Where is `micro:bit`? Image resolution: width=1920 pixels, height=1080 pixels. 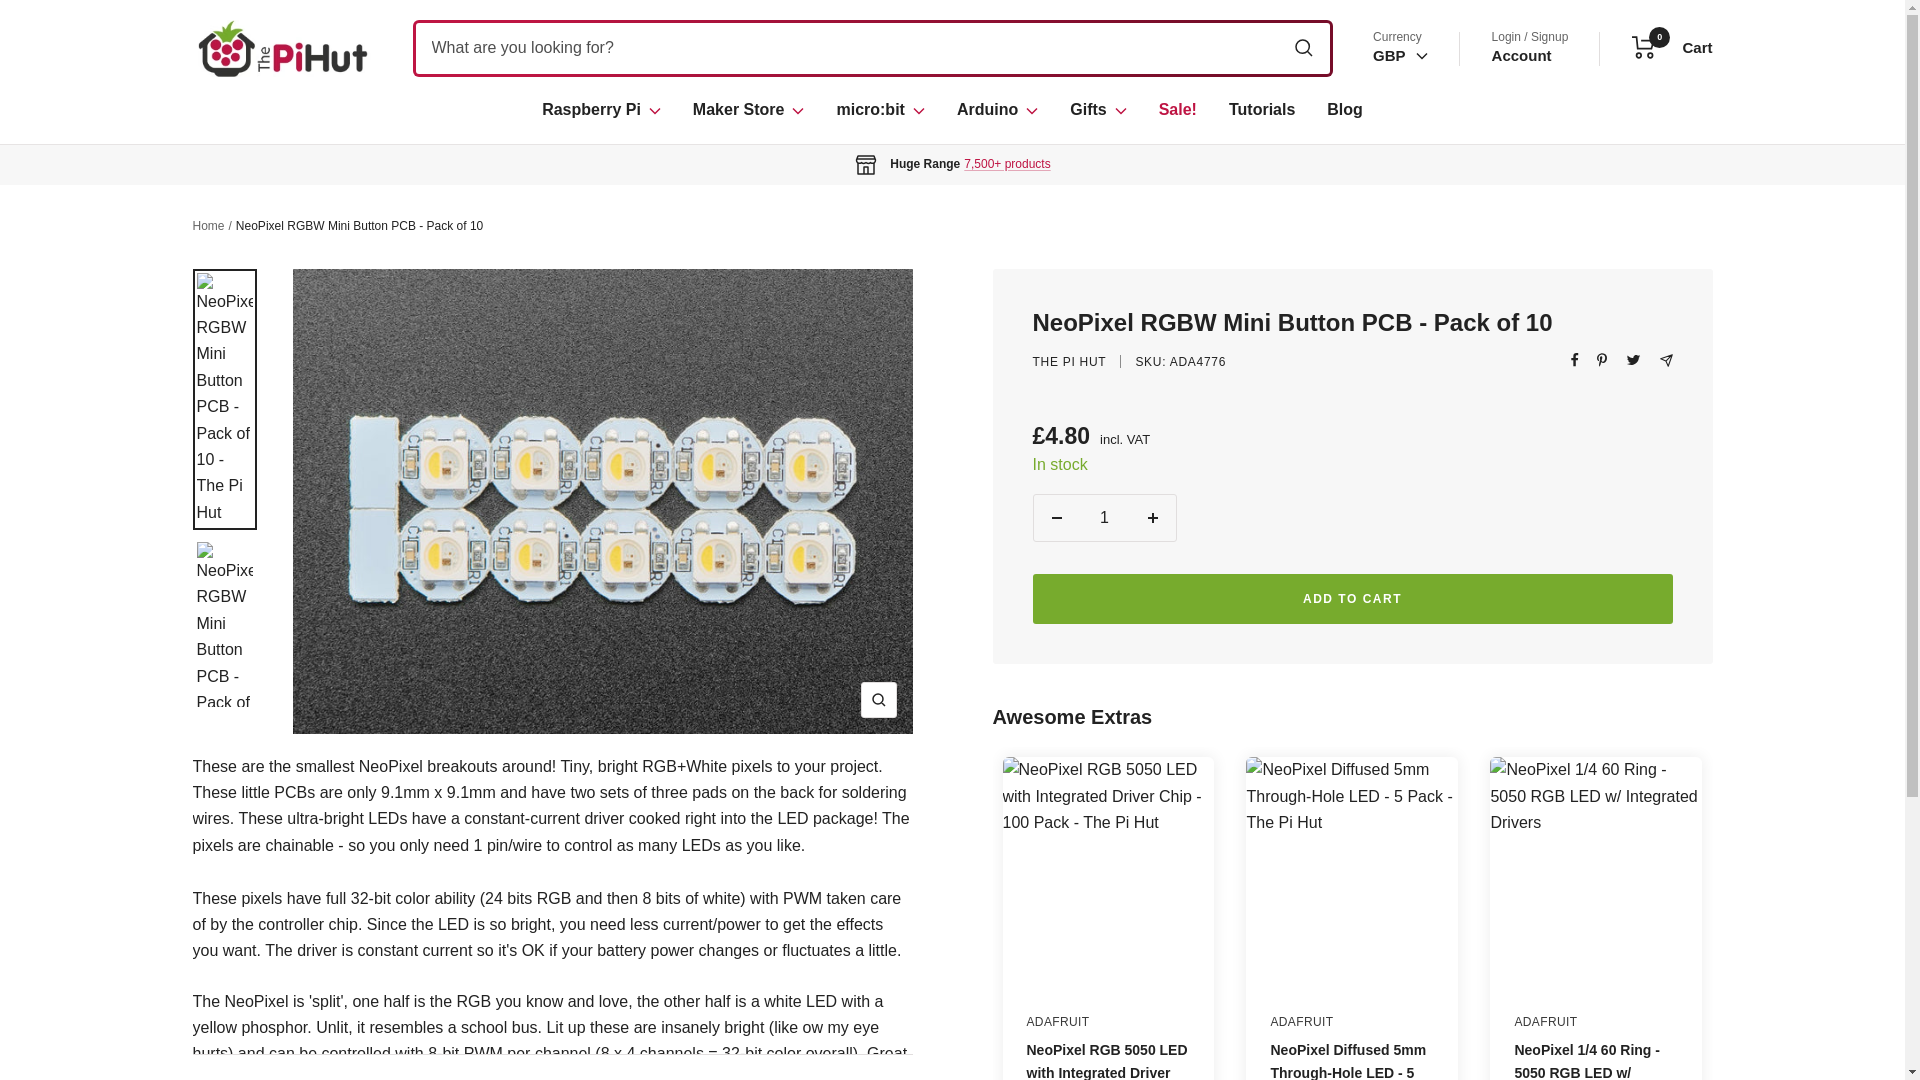
micro:bit is located at coordinates (282, 48).